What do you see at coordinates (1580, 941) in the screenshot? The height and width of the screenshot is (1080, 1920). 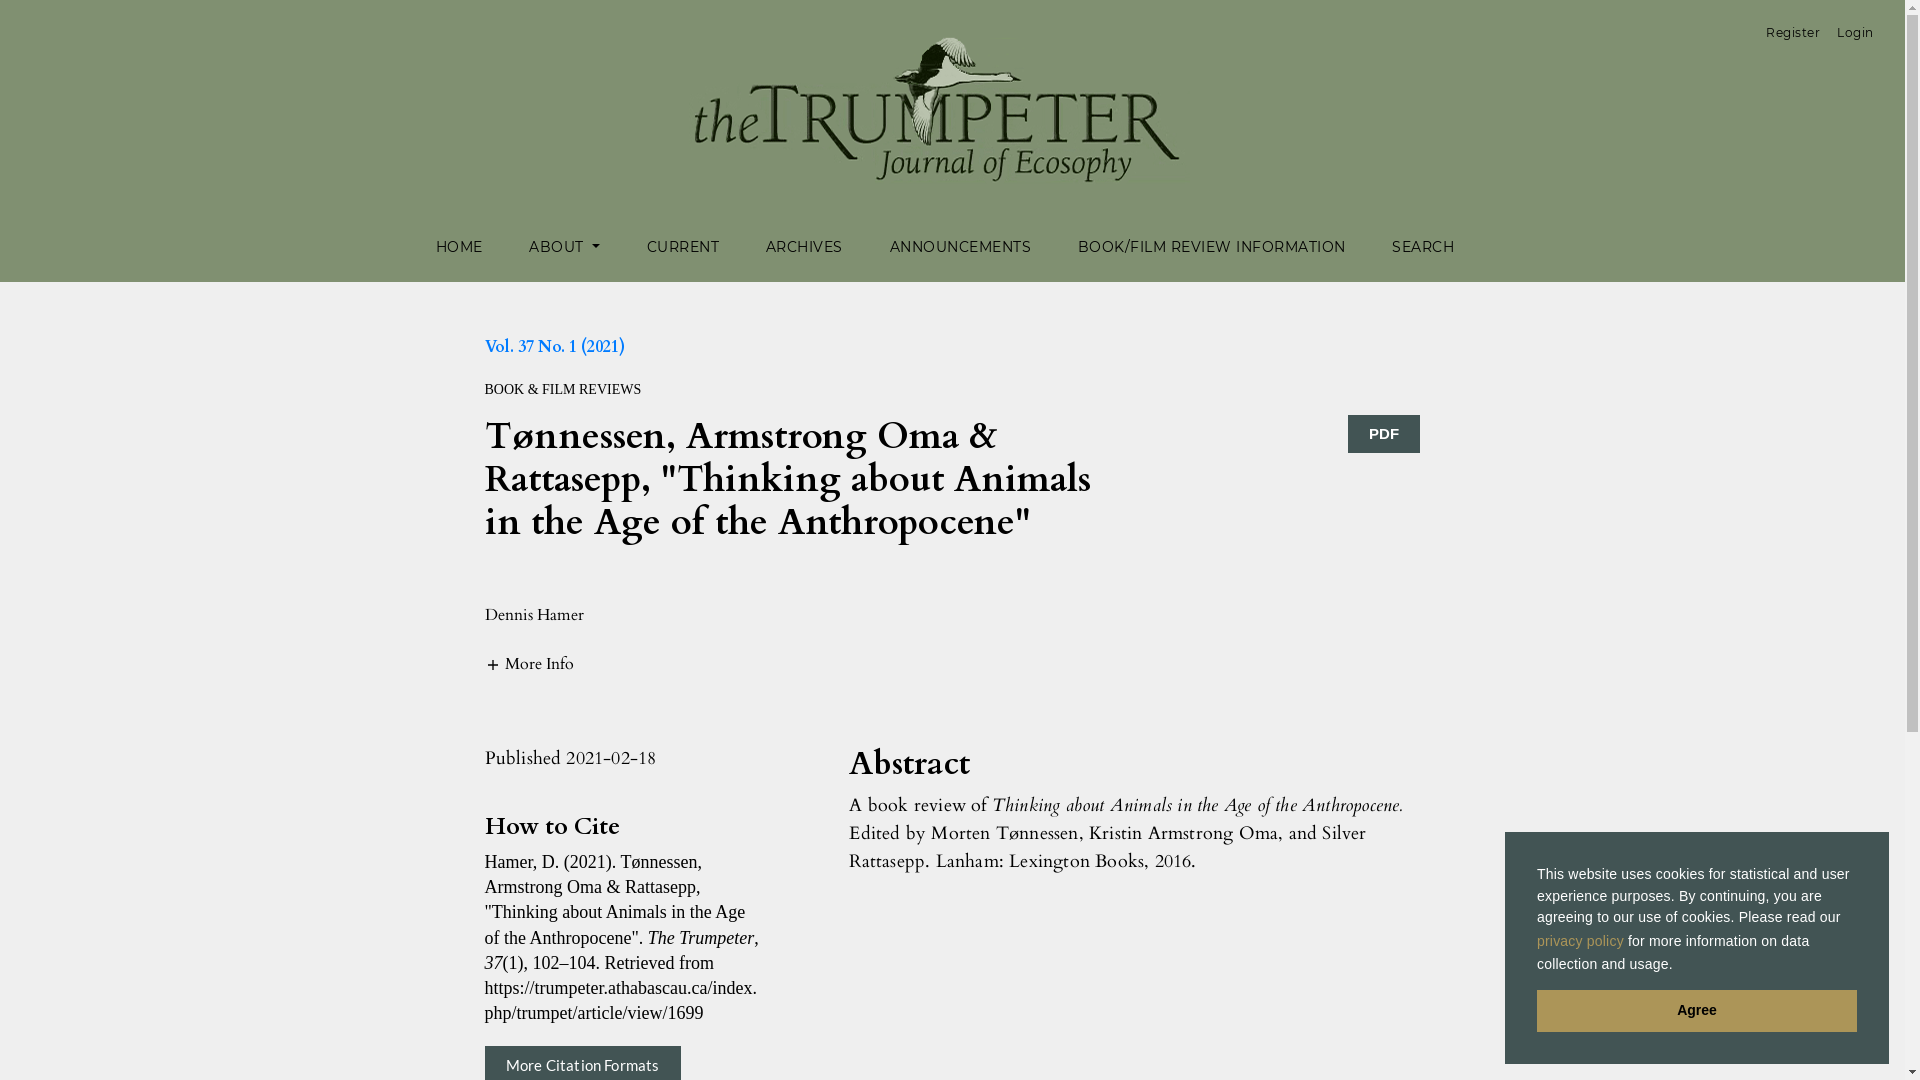 I see `privacy policy` at bounding box center [1580, 941].